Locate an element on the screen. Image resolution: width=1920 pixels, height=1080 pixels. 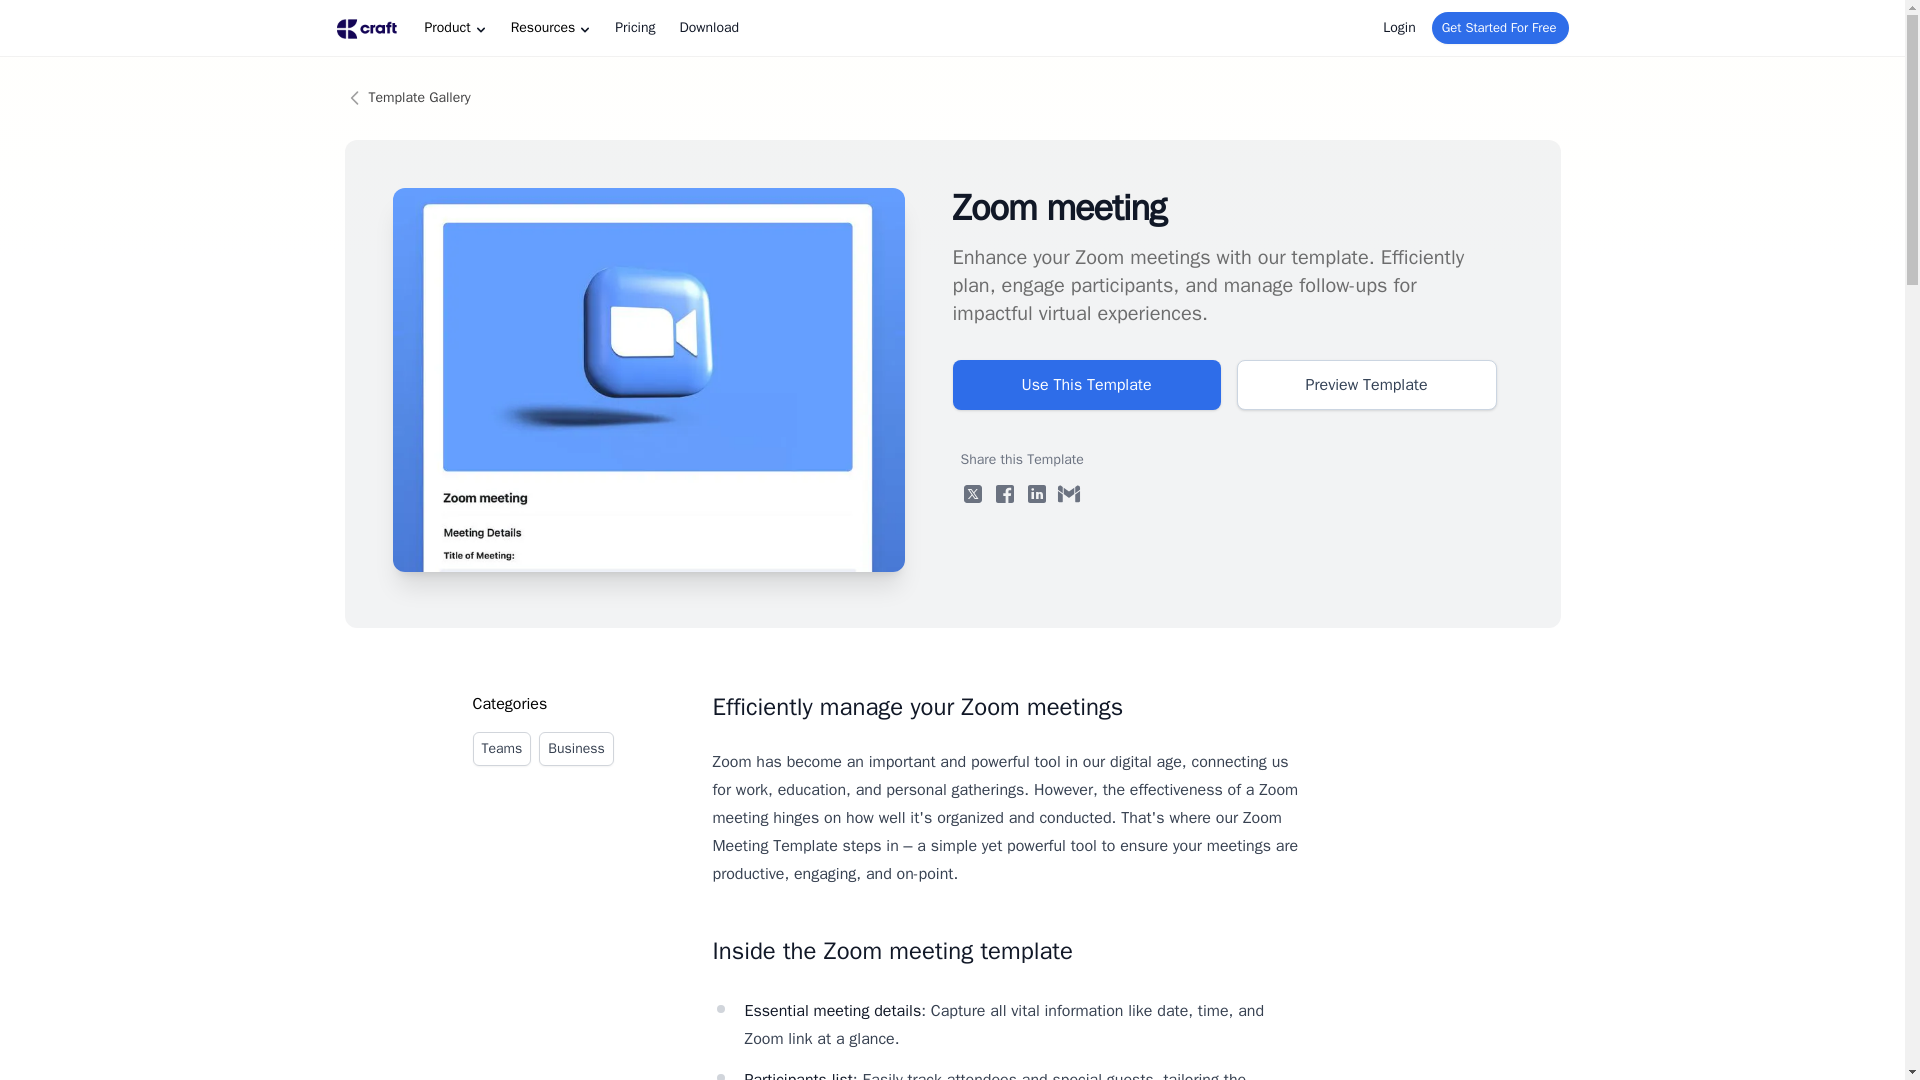
Pricing is located at coordinates (632, 28).